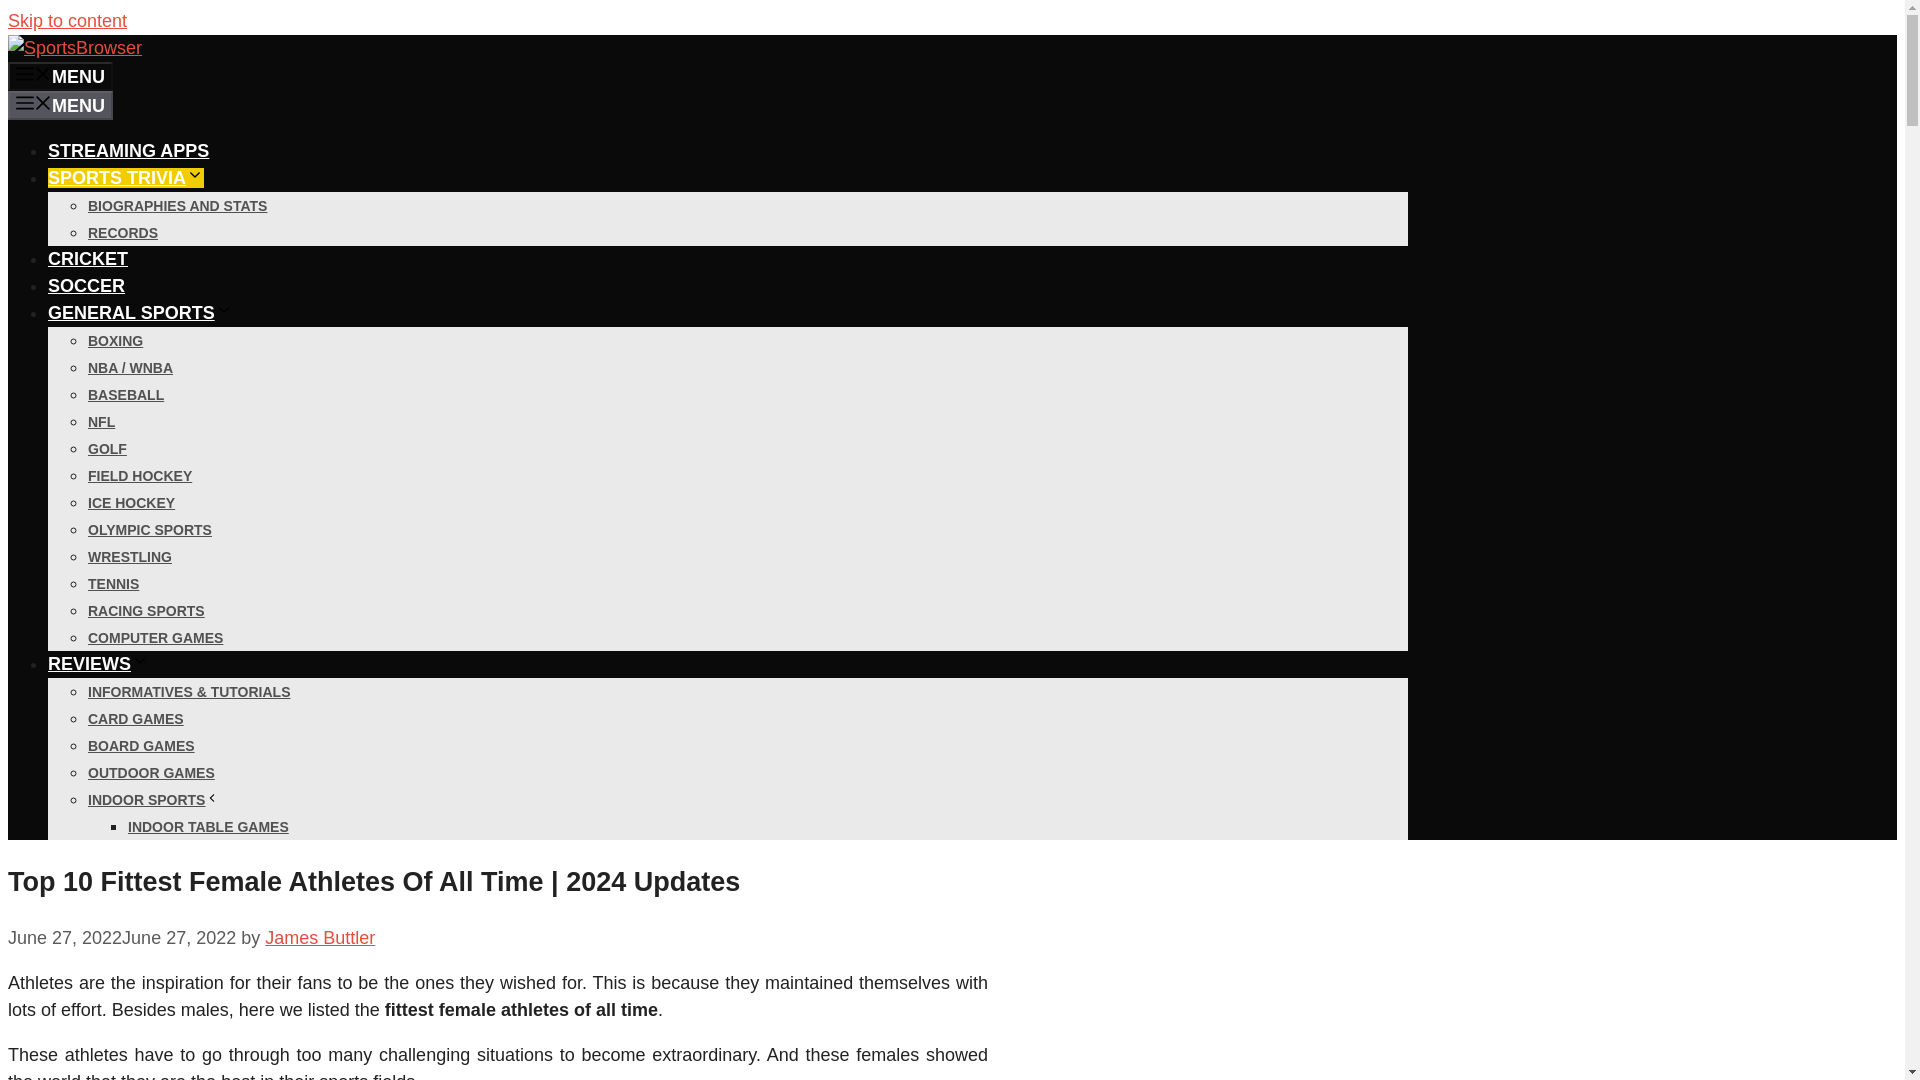  I want to click on James Buttler, so click(319, 938).